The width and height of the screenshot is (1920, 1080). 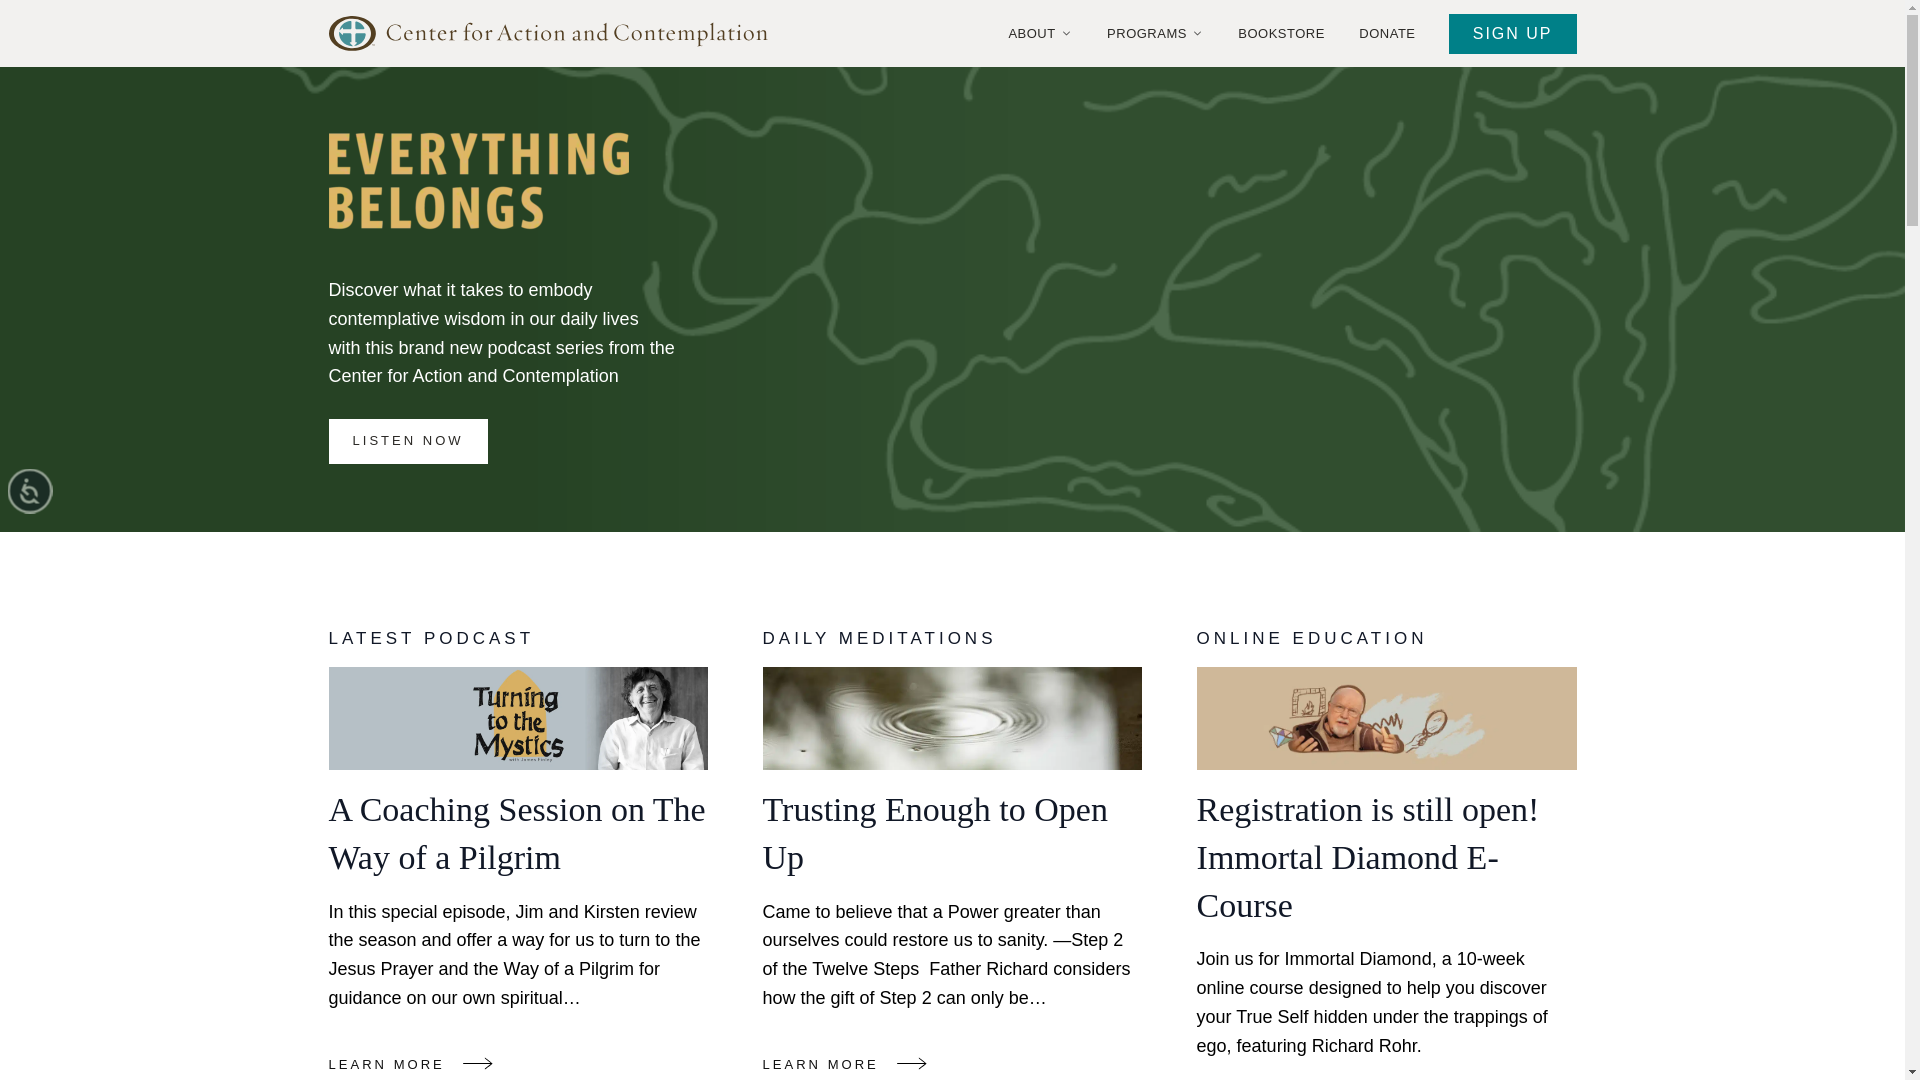 I want to click on ACCESSIBILITY, so click(x=52, y=512).